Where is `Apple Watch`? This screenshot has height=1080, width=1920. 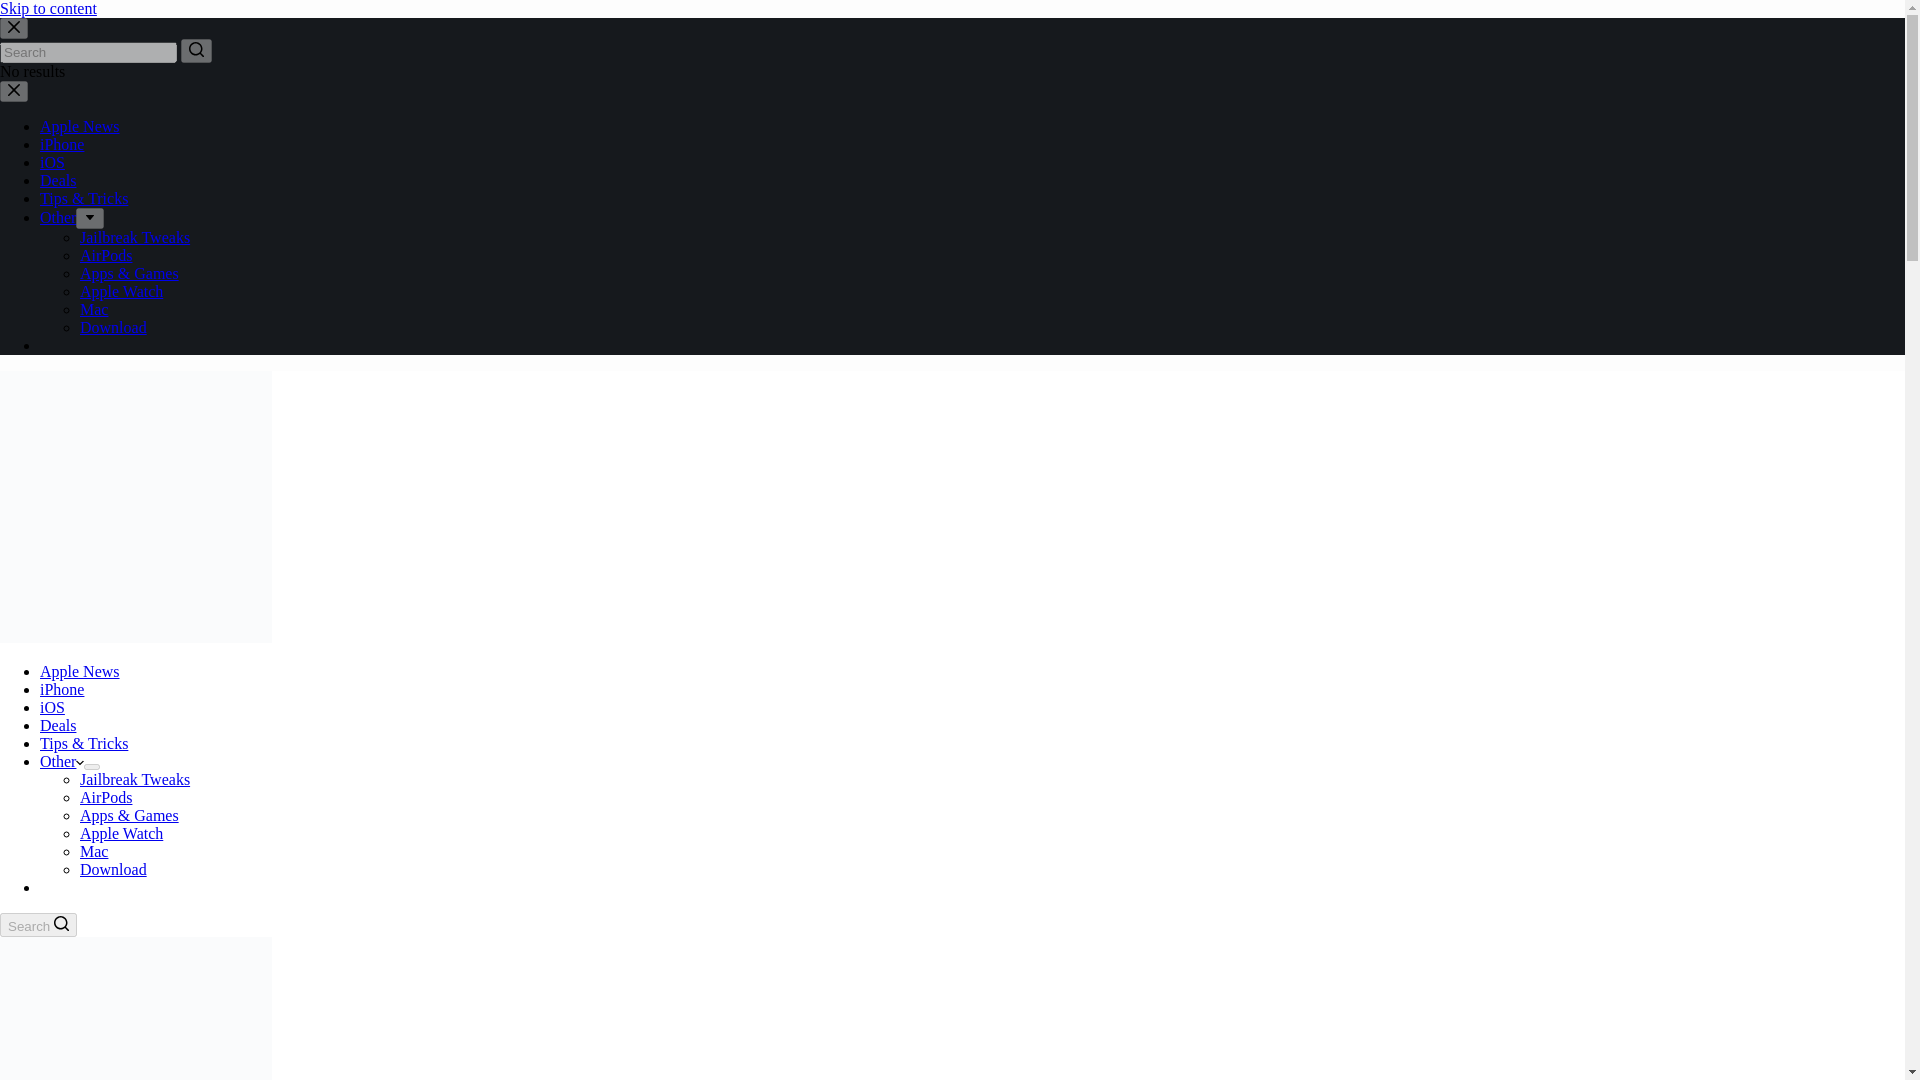 Apple Watch is located at coordinates (122, 834).